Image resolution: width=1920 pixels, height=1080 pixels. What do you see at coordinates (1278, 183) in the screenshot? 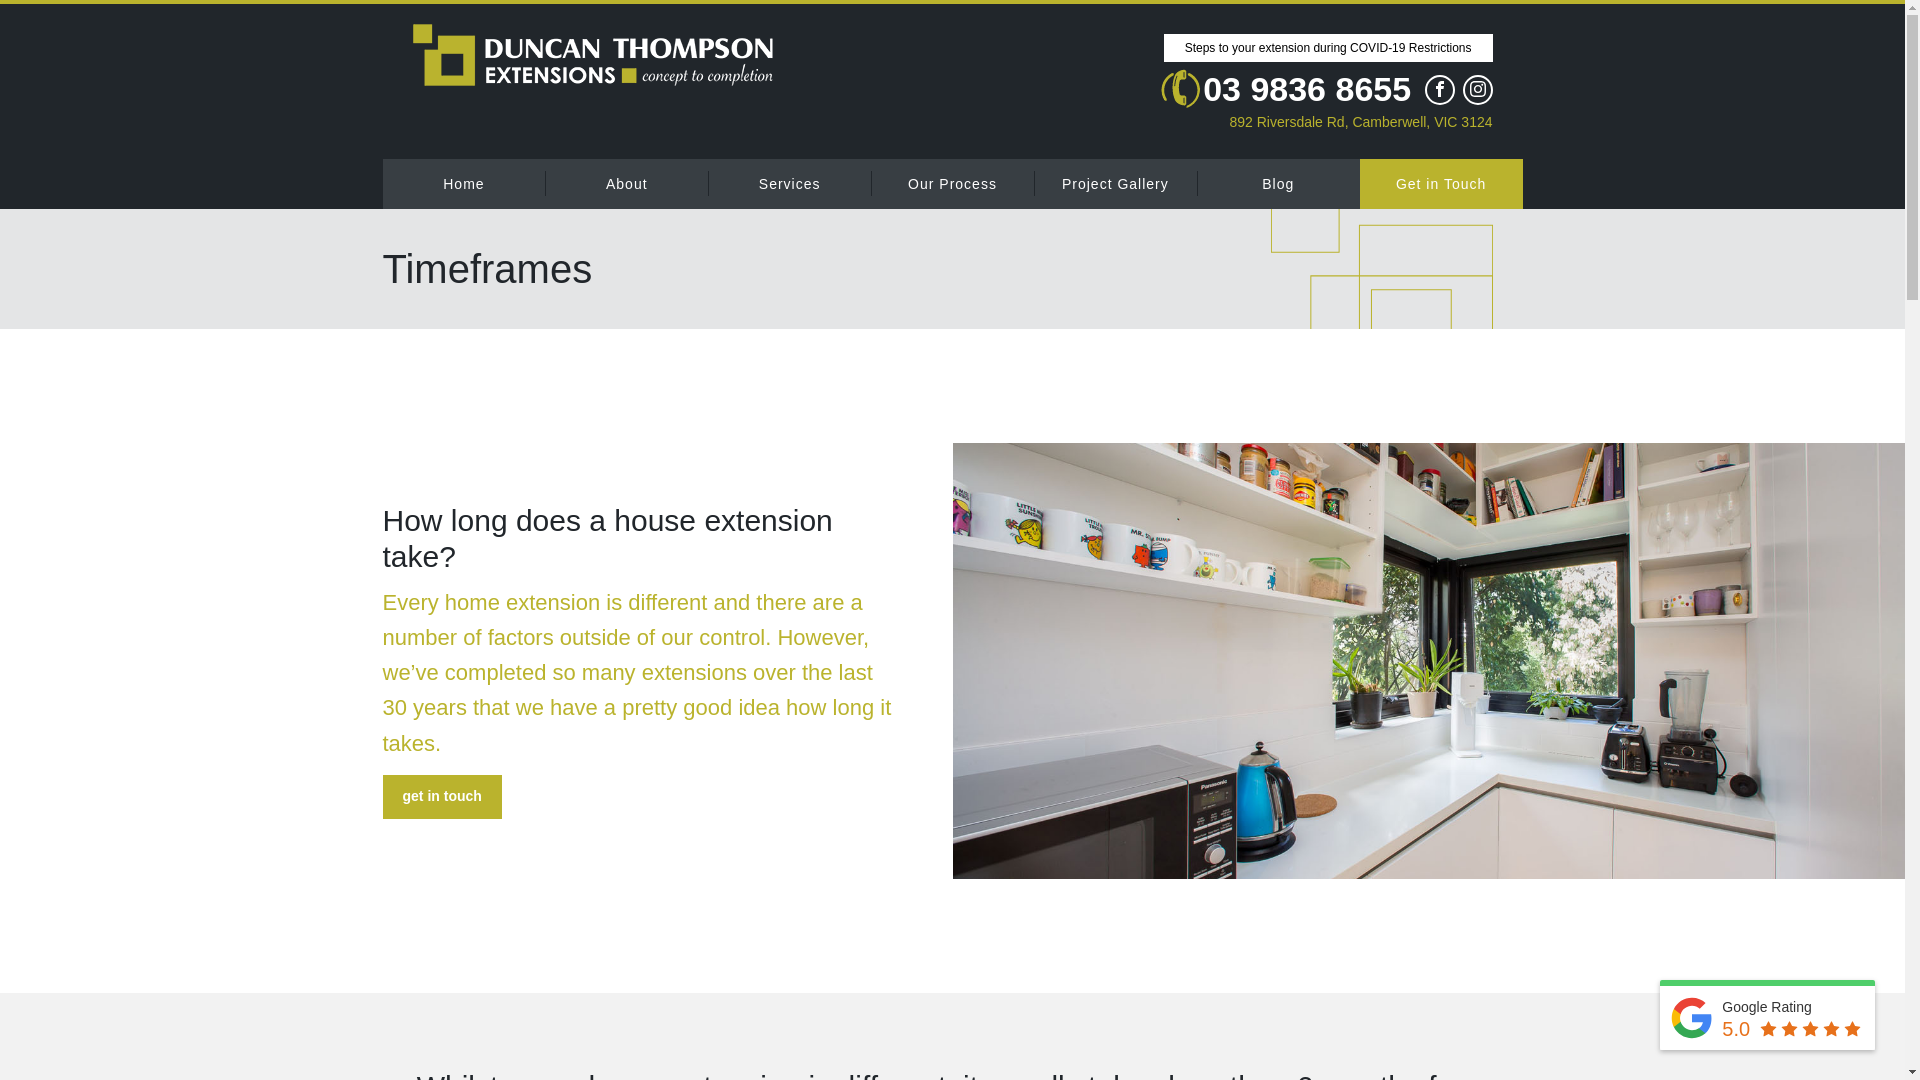
I see `Blog` at bounding box center [1278, 183].